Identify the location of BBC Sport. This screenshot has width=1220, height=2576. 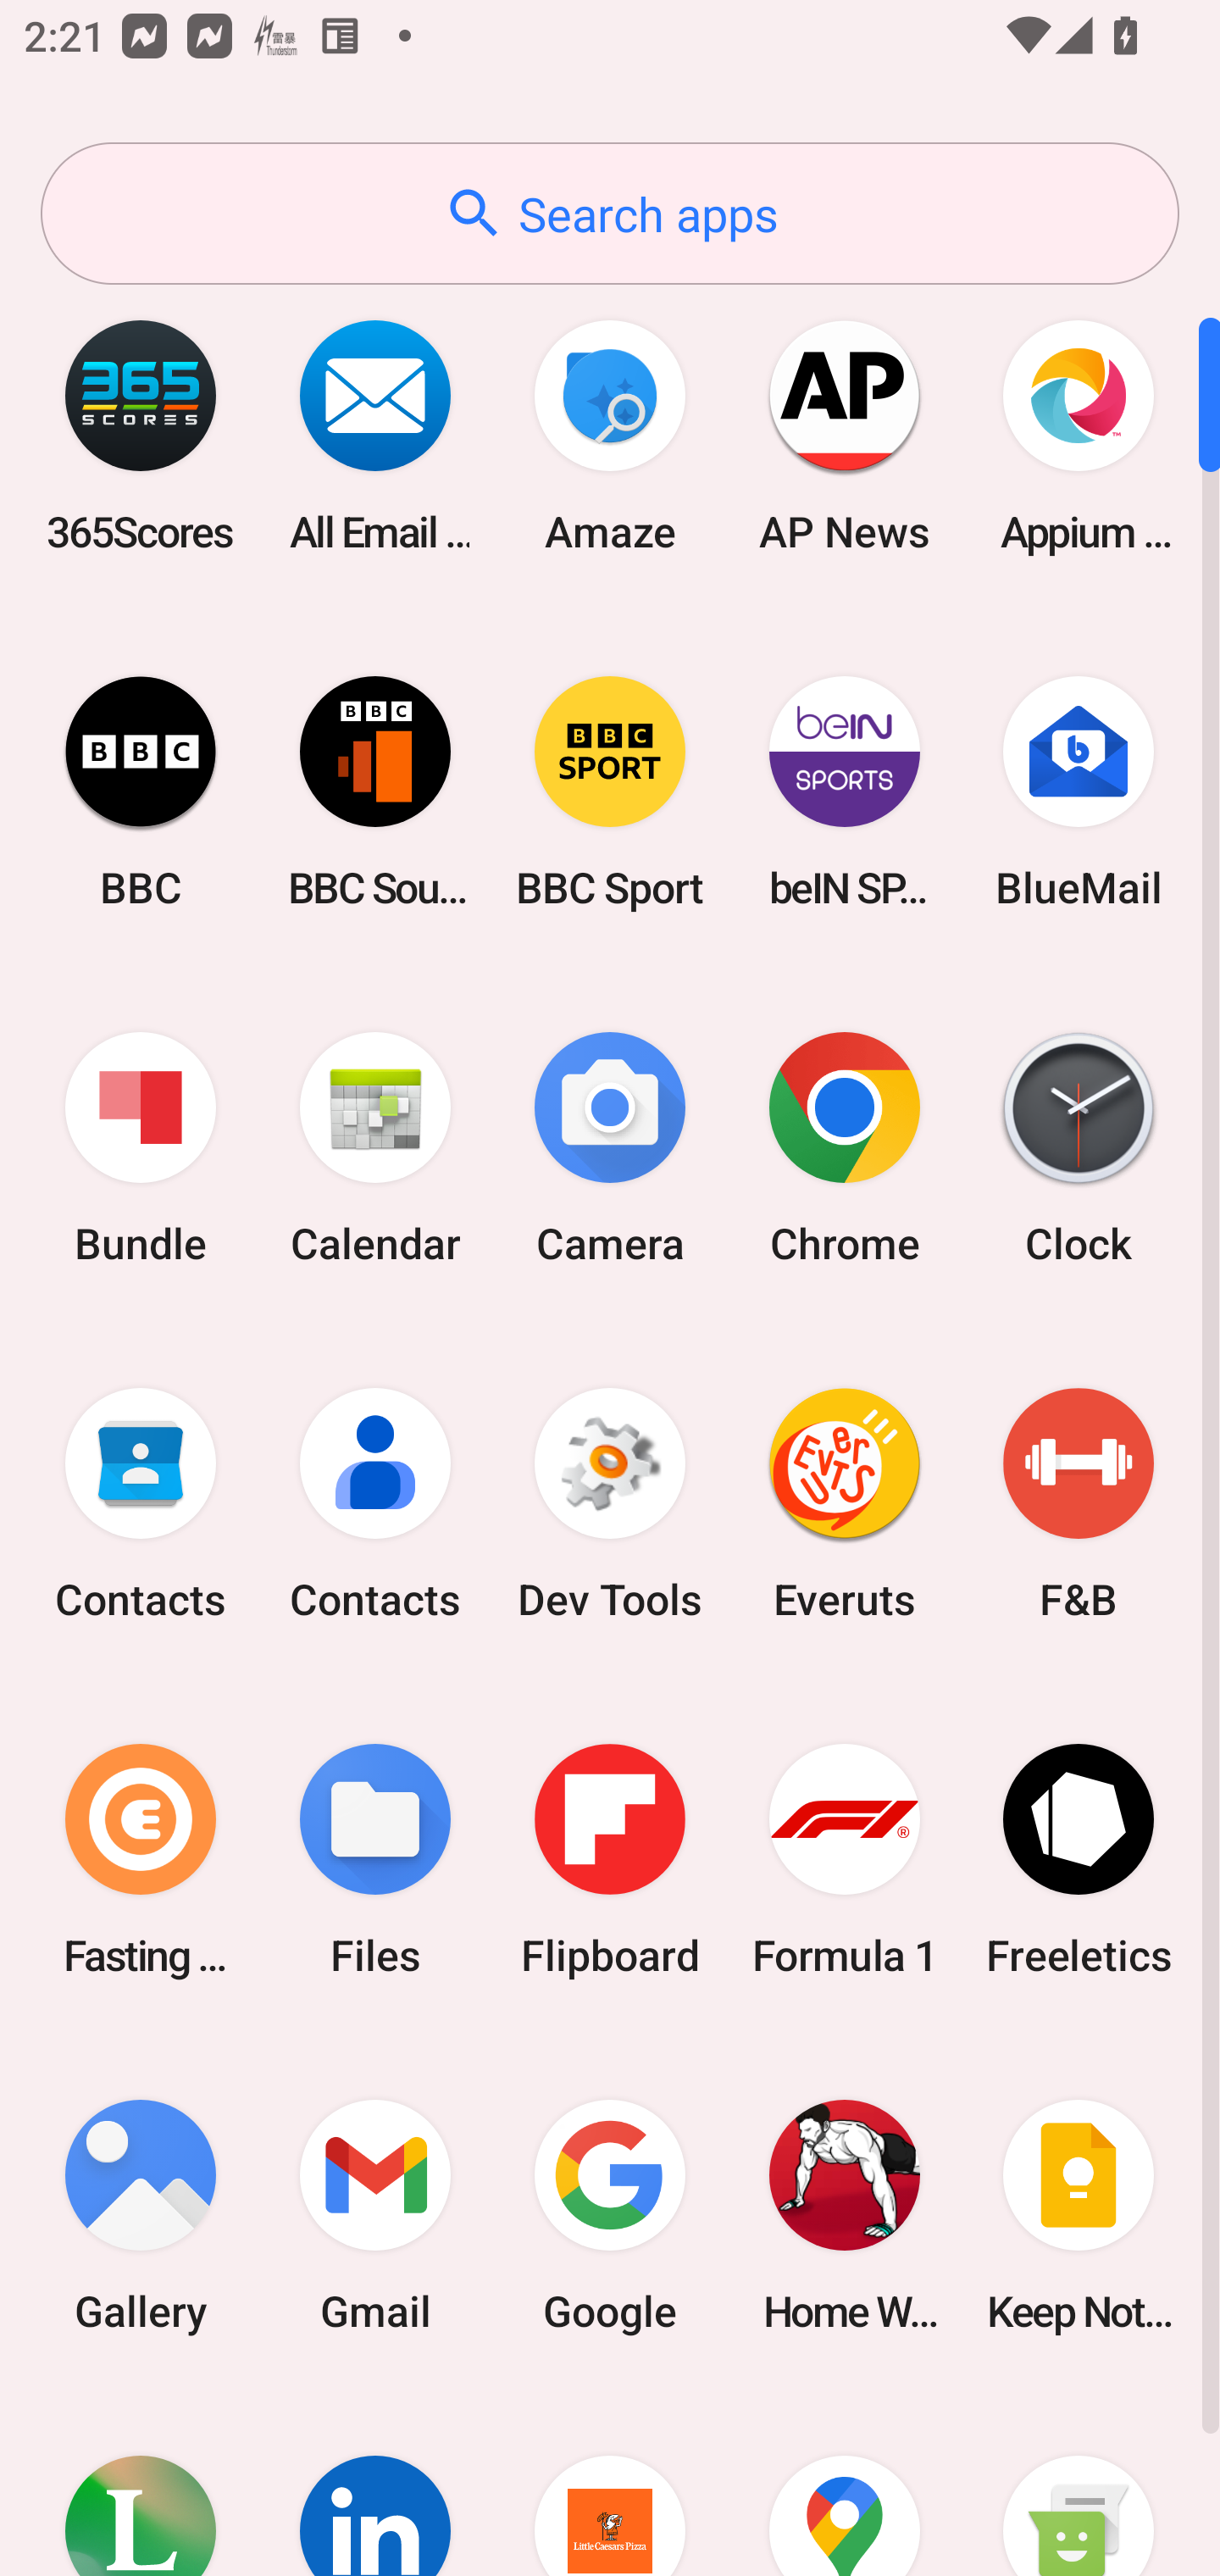
(610, 791).